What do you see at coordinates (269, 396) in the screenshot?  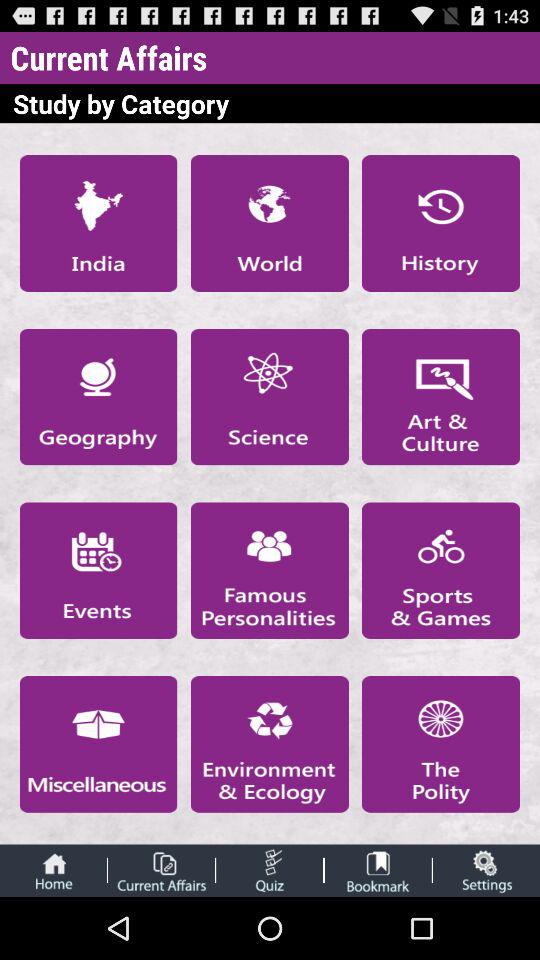 I see `choose science category` at bounding box center [269, 396].